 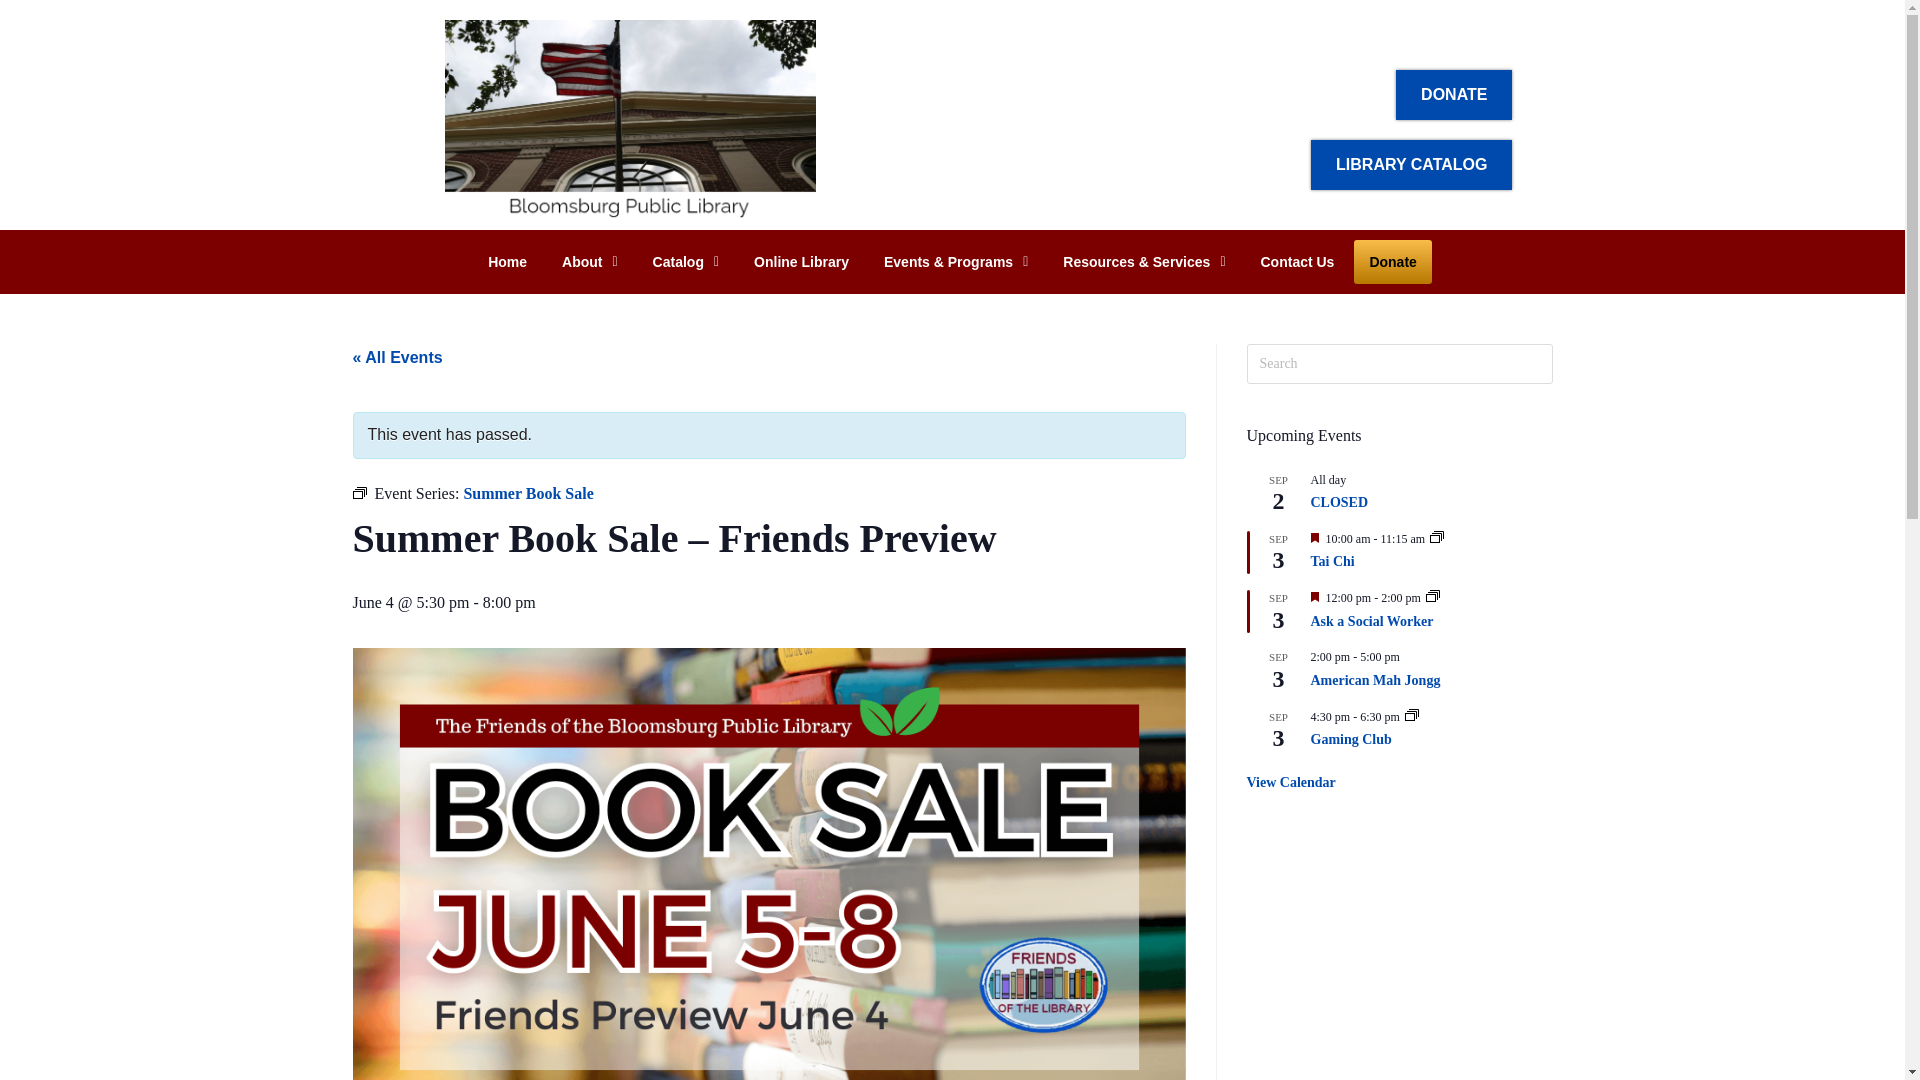 I want to click on CLOSED, so click(x=1338, y=502).